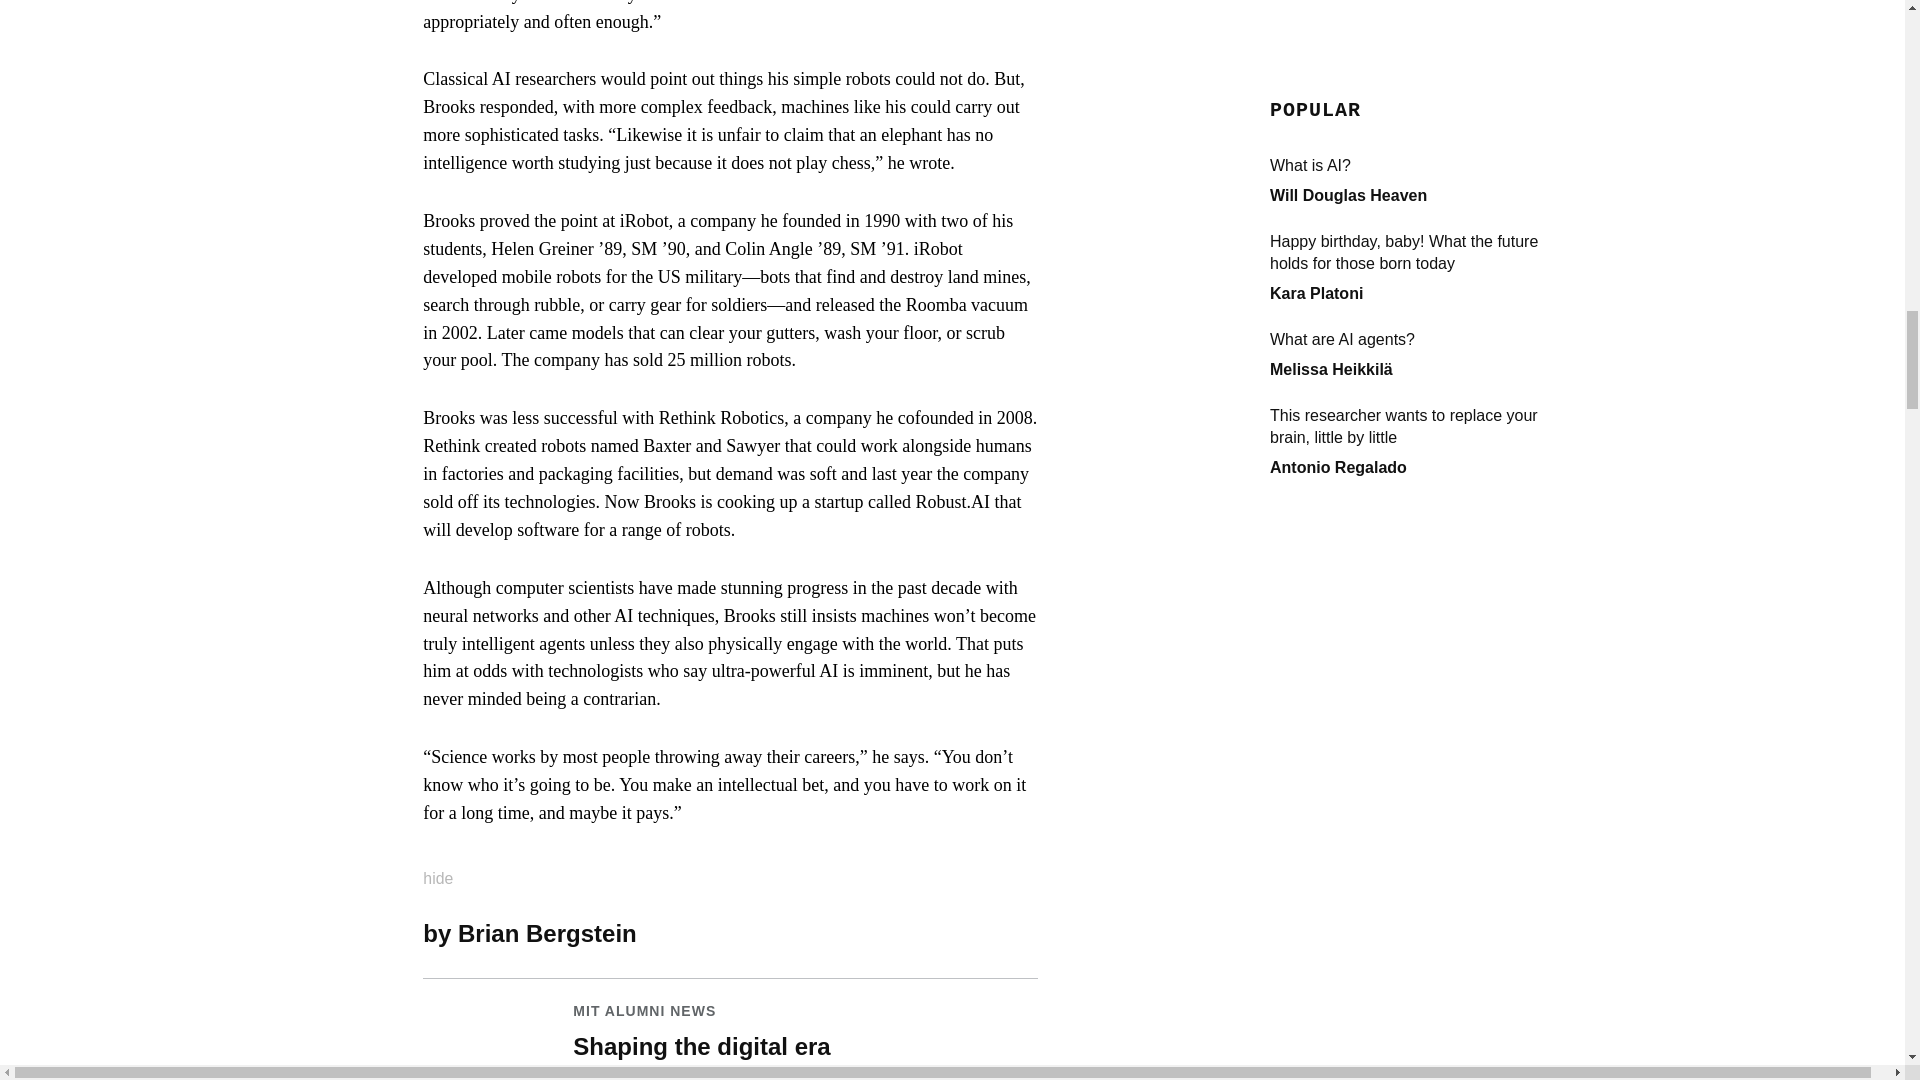 The width and height of the screenshot is (1920, 1080). I want to click on Share story on email, so click(1028, 932).